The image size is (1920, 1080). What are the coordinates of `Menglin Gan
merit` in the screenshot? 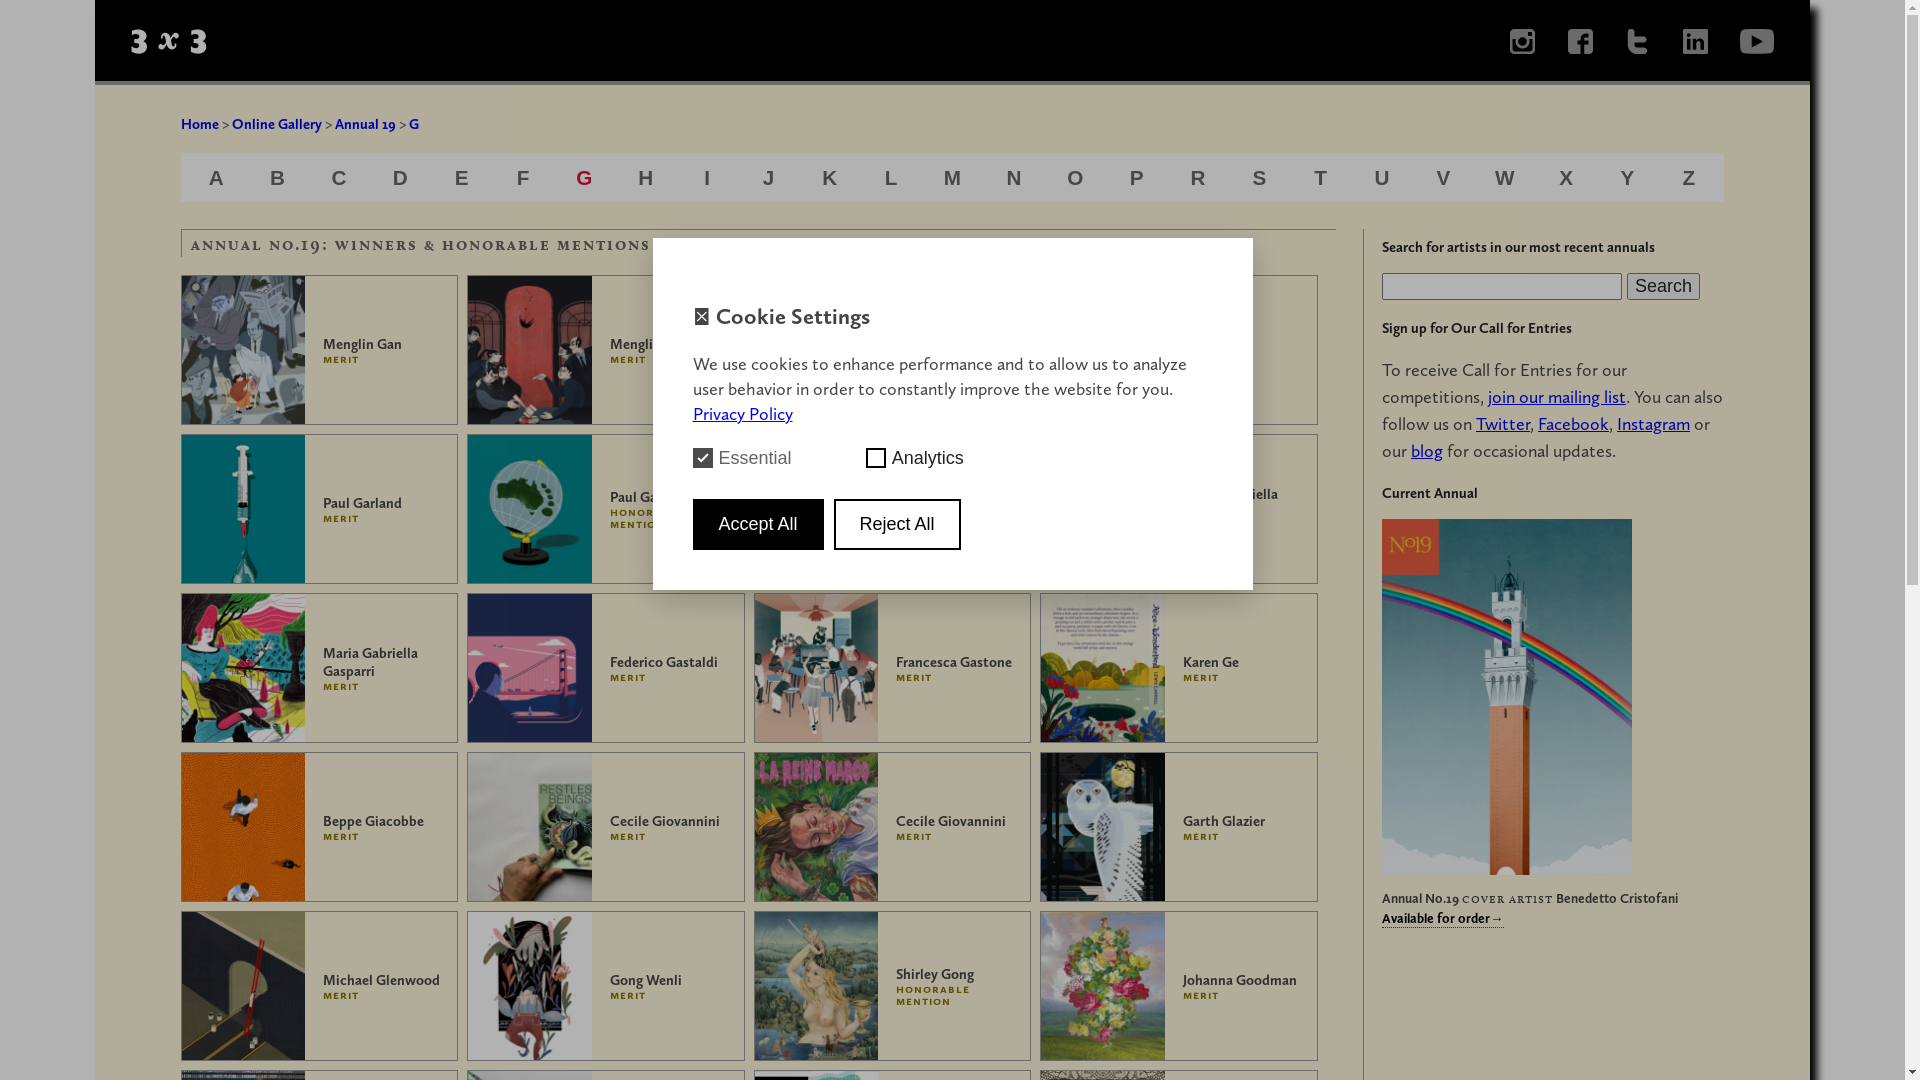 It's located at (606, 350).